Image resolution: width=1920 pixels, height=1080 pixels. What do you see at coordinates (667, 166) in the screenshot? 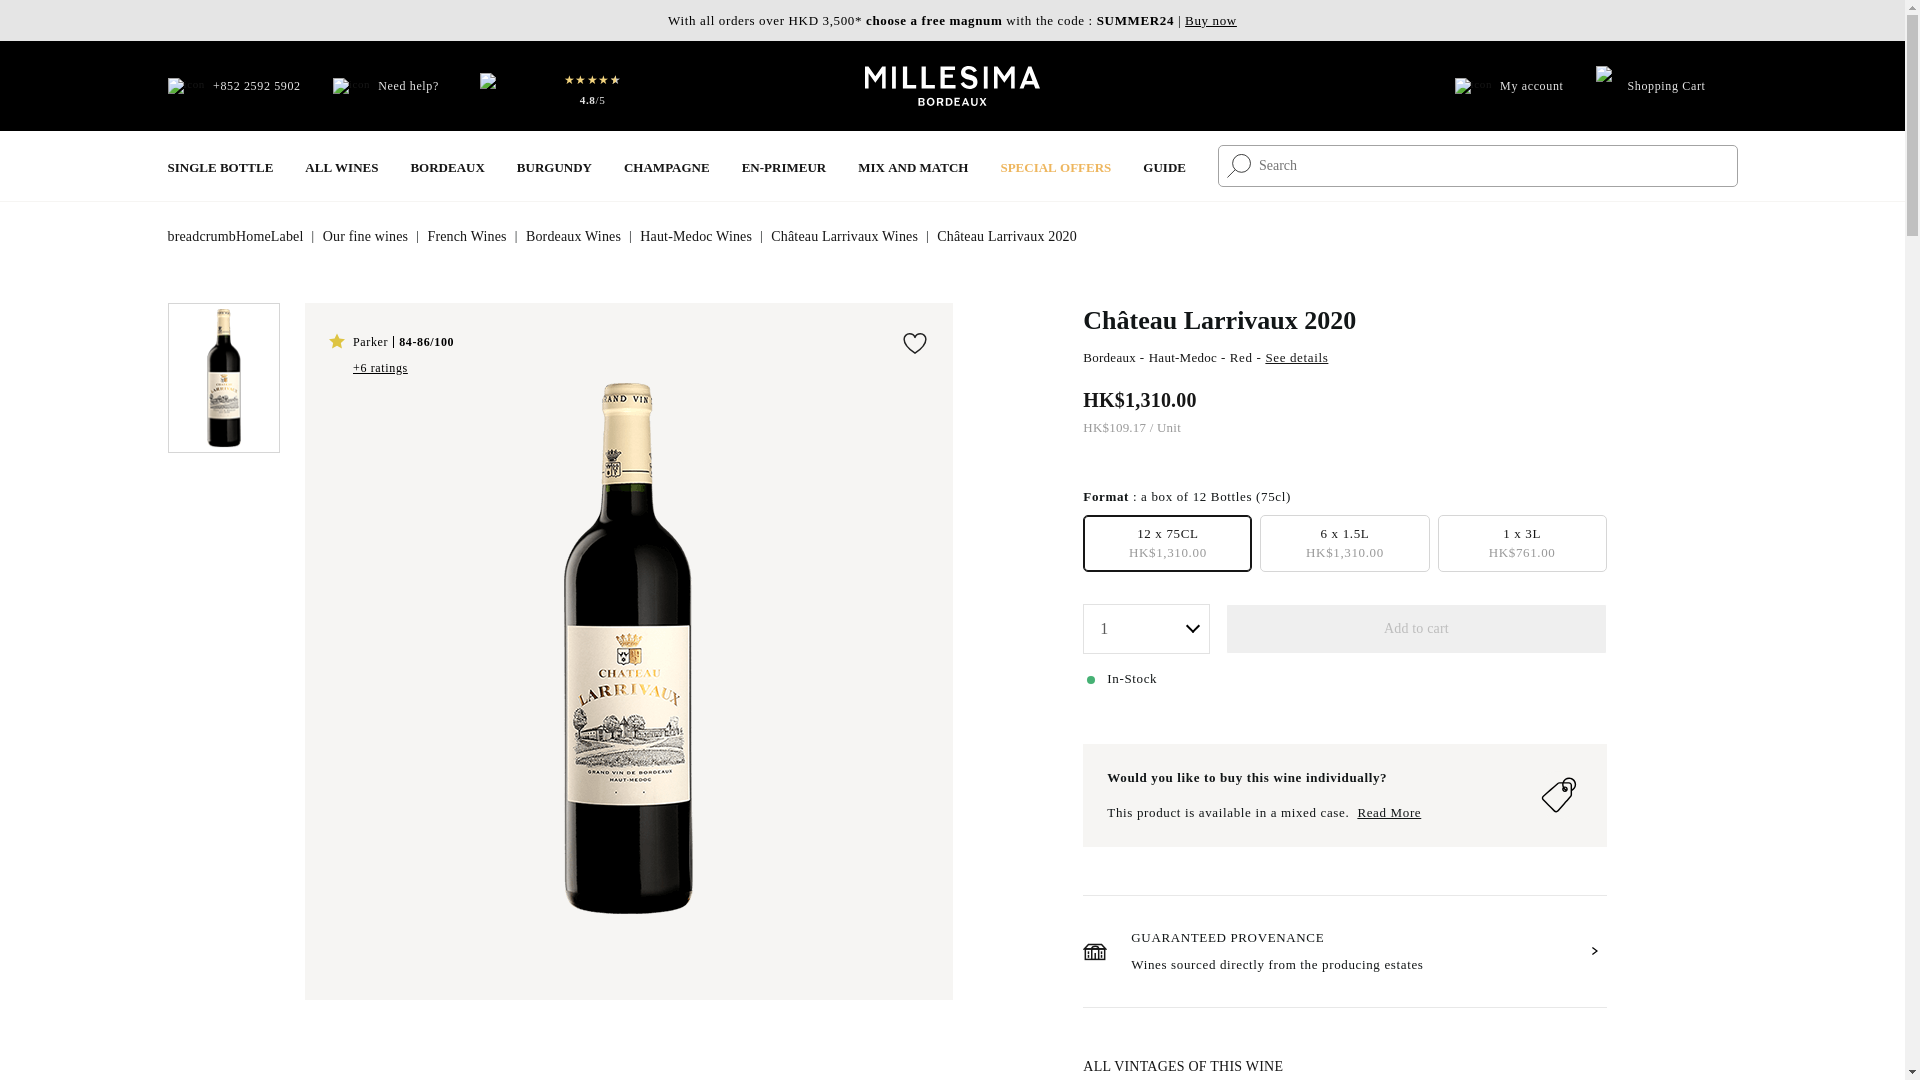
I see `Champagne` at bounding box center [667, 166].